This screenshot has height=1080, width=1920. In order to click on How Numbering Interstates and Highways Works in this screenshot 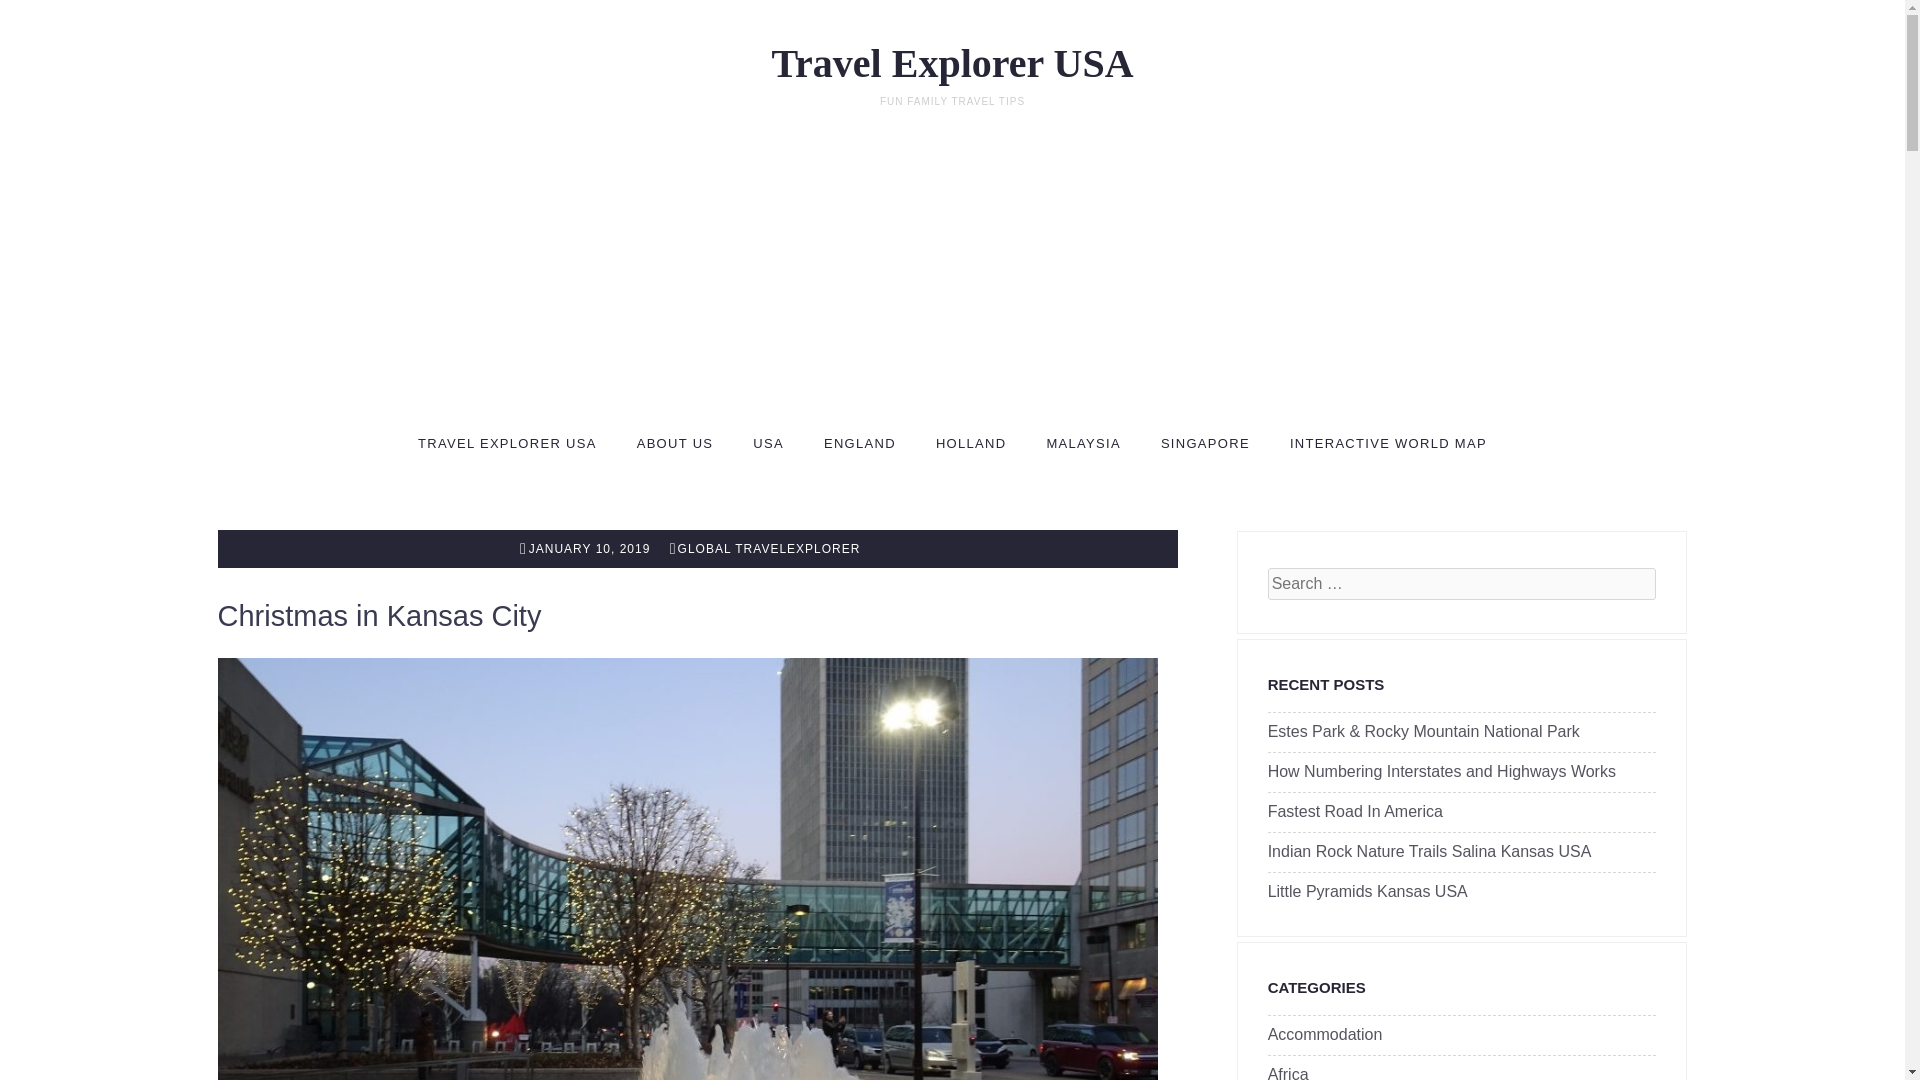, I will do `click(1442, 772)`.